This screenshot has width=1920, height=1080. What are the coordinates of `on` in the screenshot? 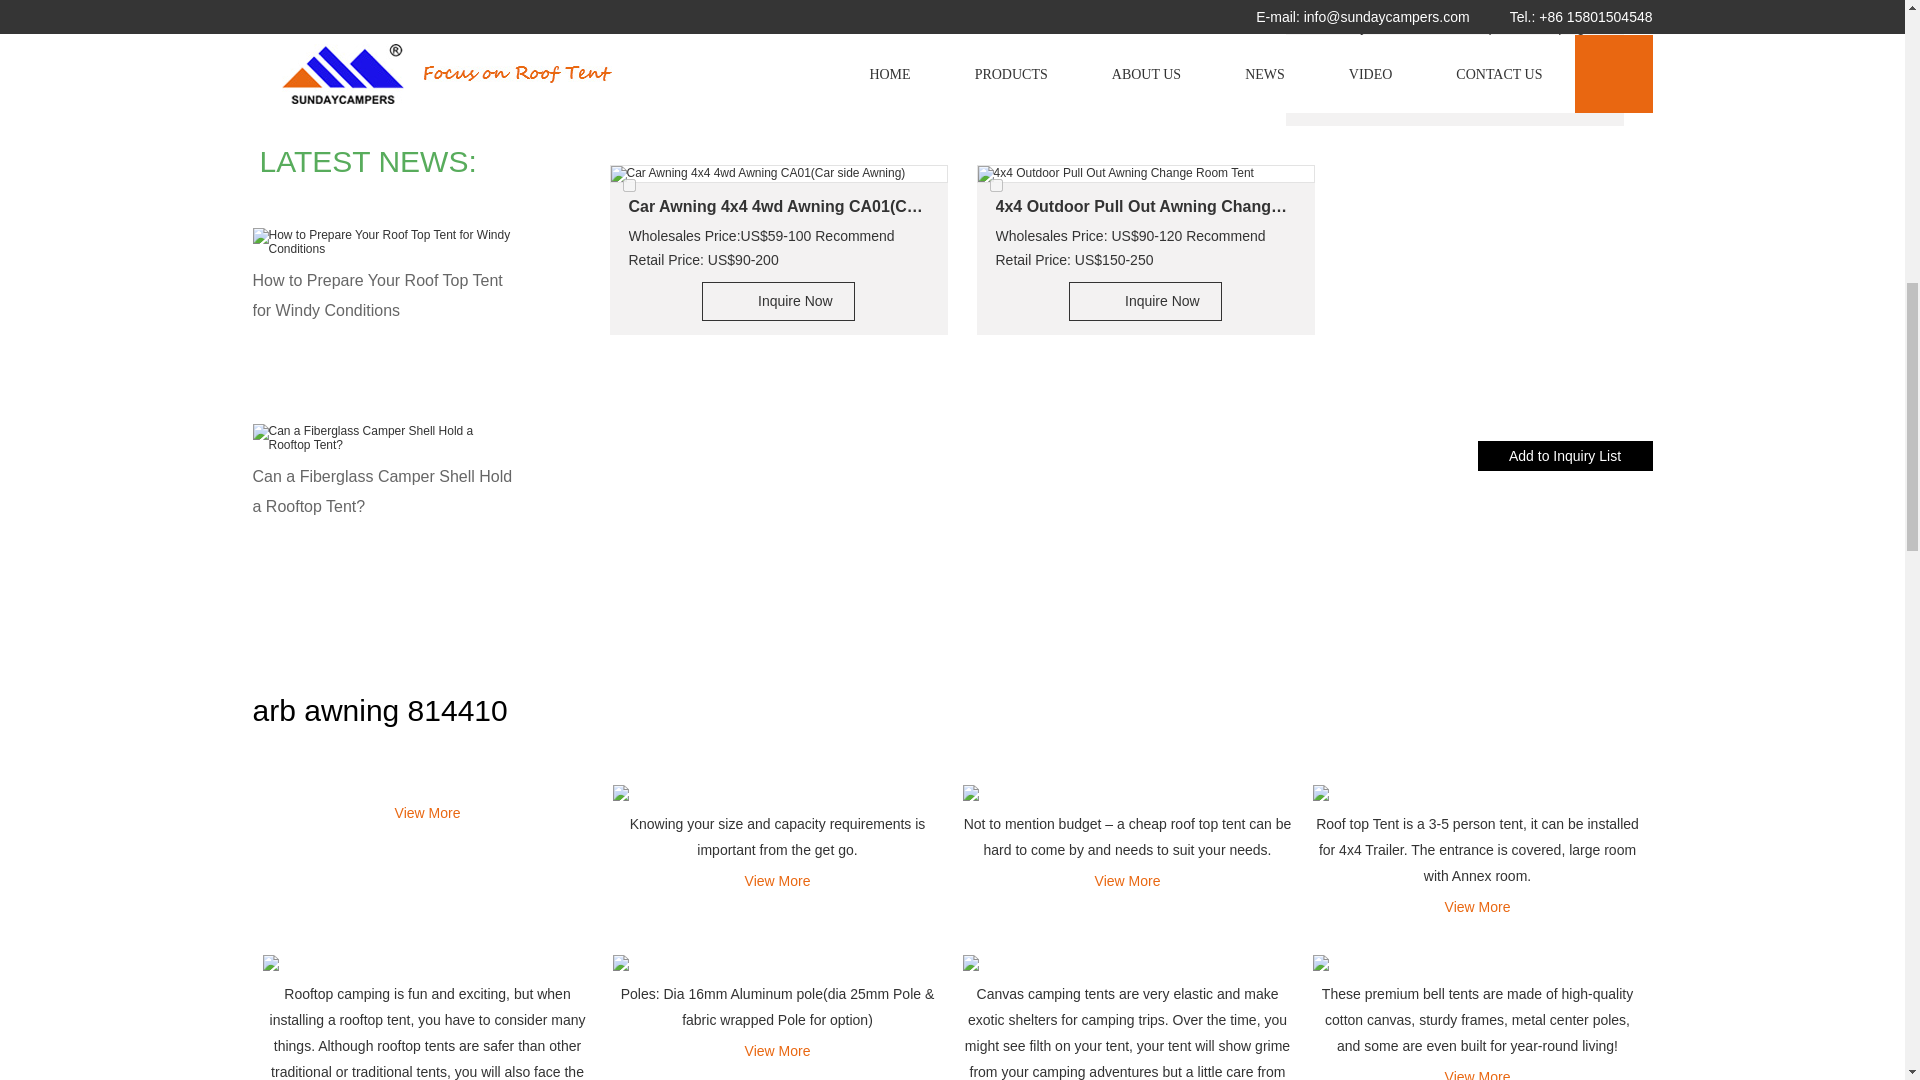 It's located at (628, 186).